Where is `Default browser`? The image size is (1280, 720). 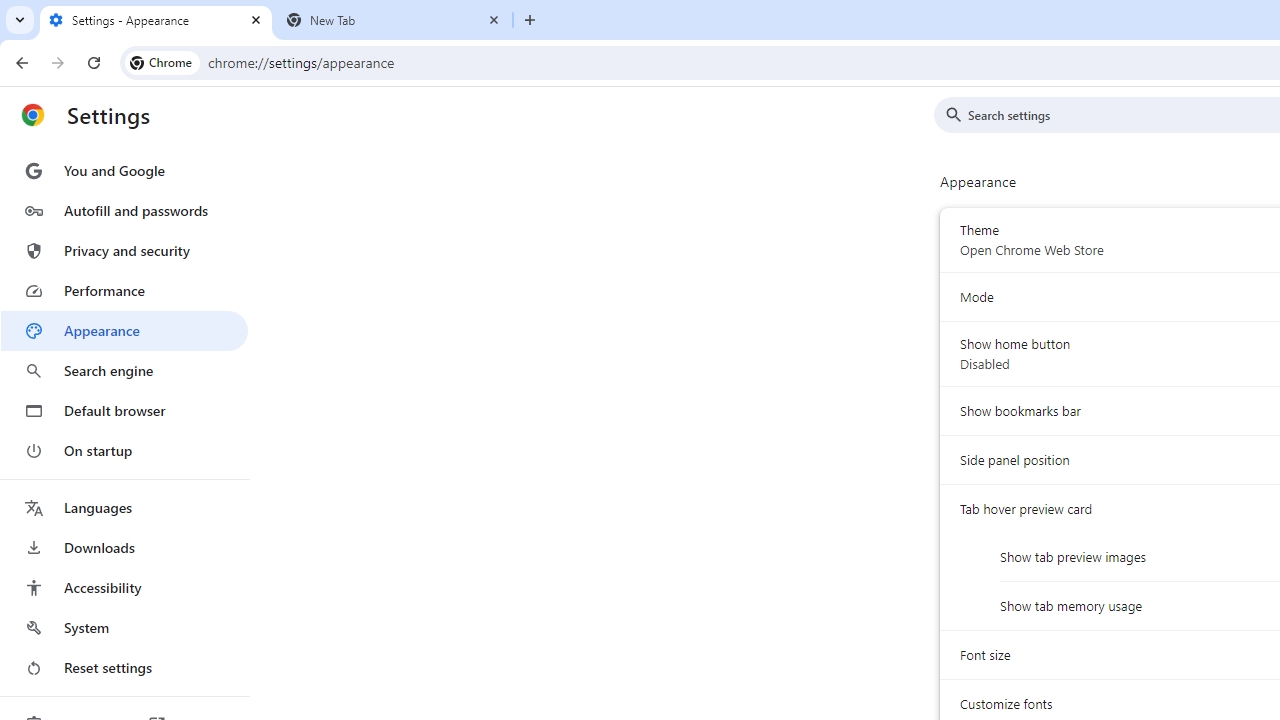
Default browser is located at coordinates (124, 410).